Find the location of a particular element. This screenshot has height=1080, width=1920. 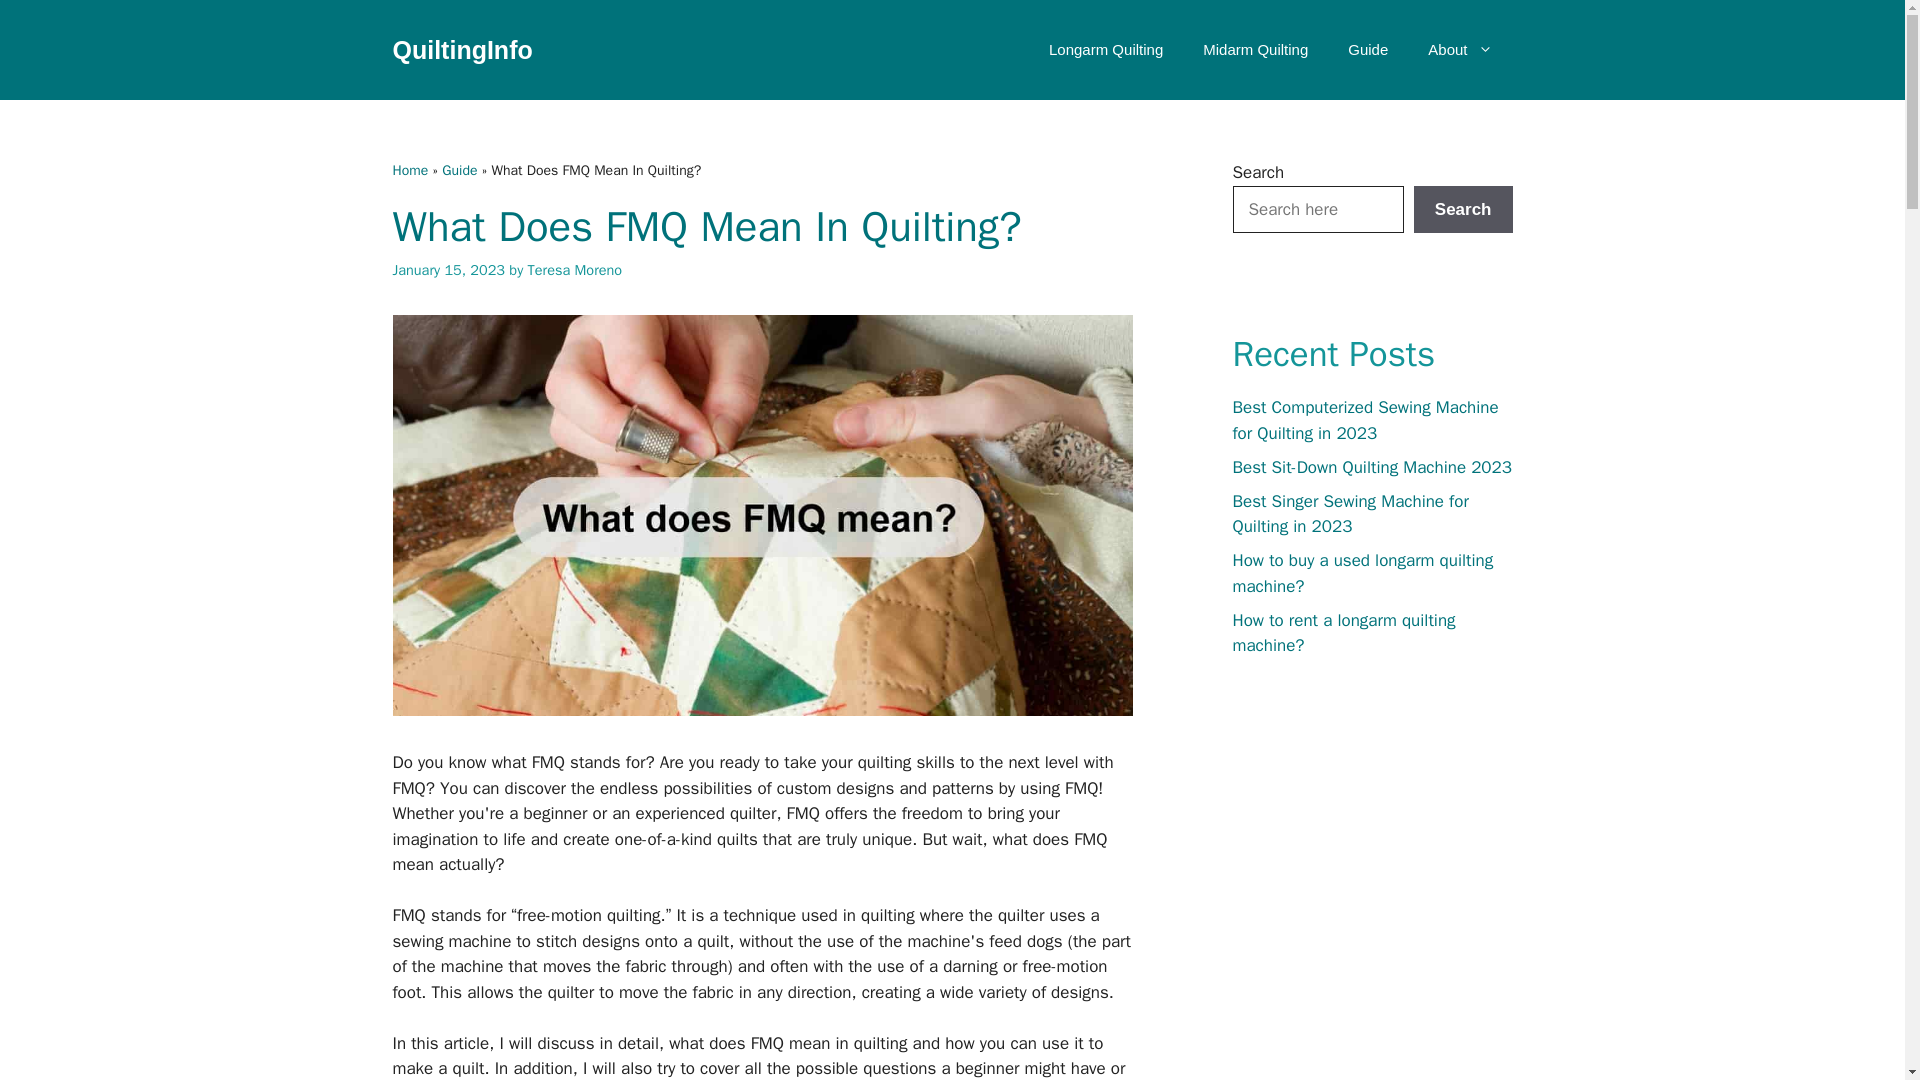

Guide is located at coordinates (1368, 50).